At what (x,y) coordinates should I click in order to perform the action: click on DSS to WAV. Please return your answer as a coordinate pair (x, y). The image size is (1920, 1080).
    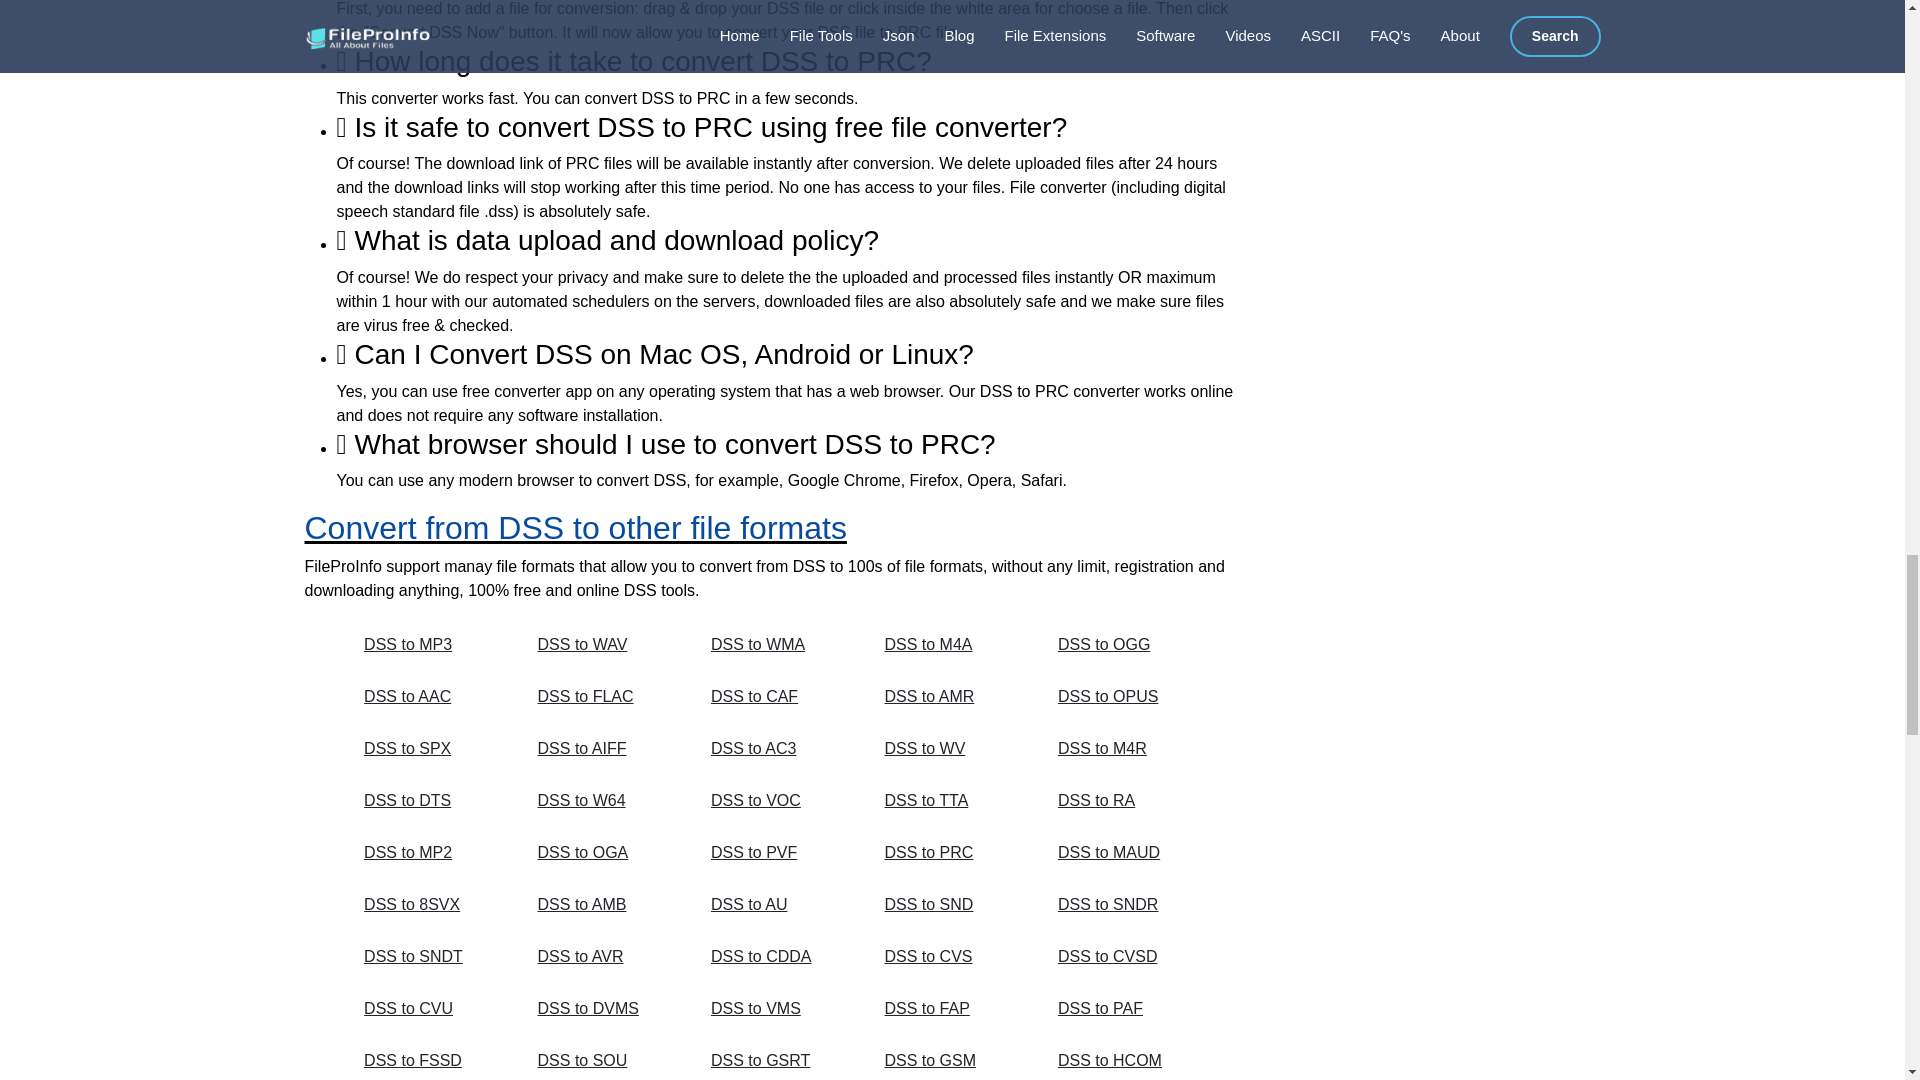
    Looking at the image, I should click on (602, 645).